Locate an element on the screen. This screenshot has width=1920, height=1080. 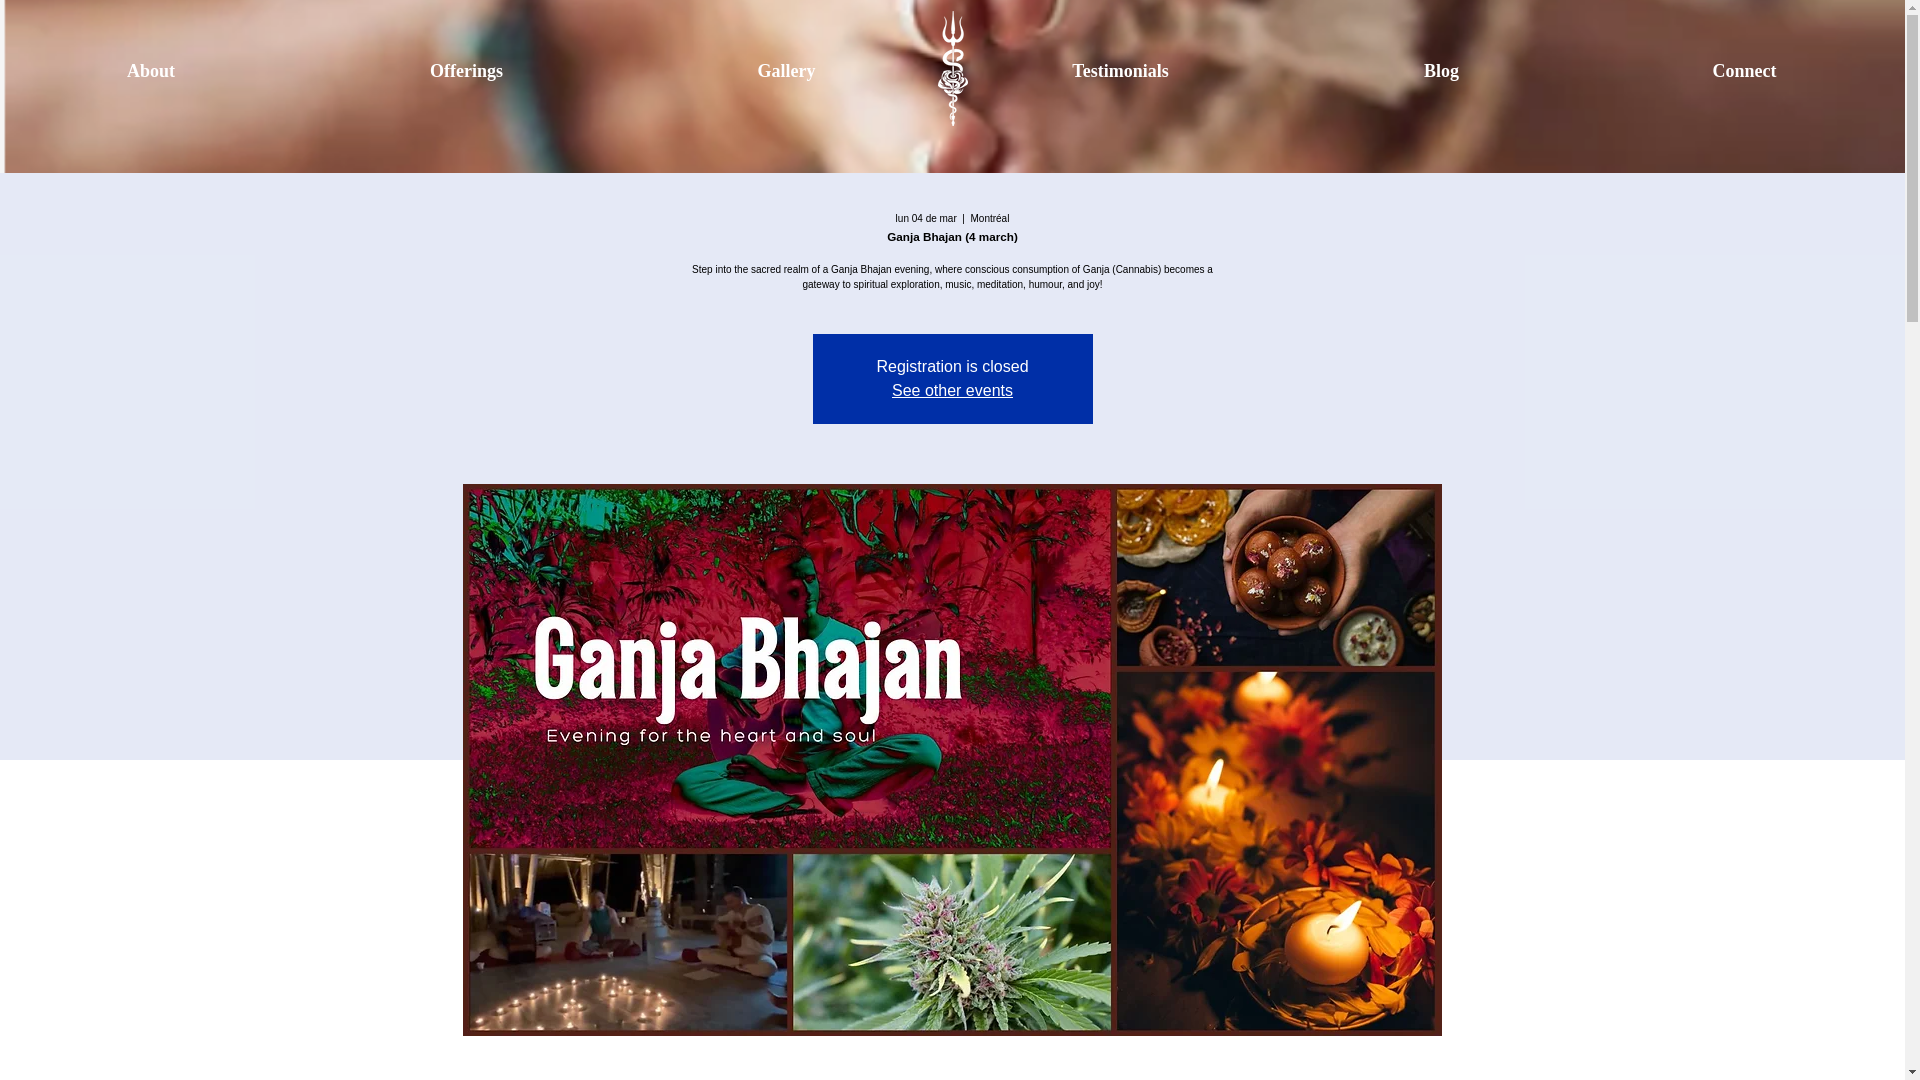
About is located at coordinates (150, 62).